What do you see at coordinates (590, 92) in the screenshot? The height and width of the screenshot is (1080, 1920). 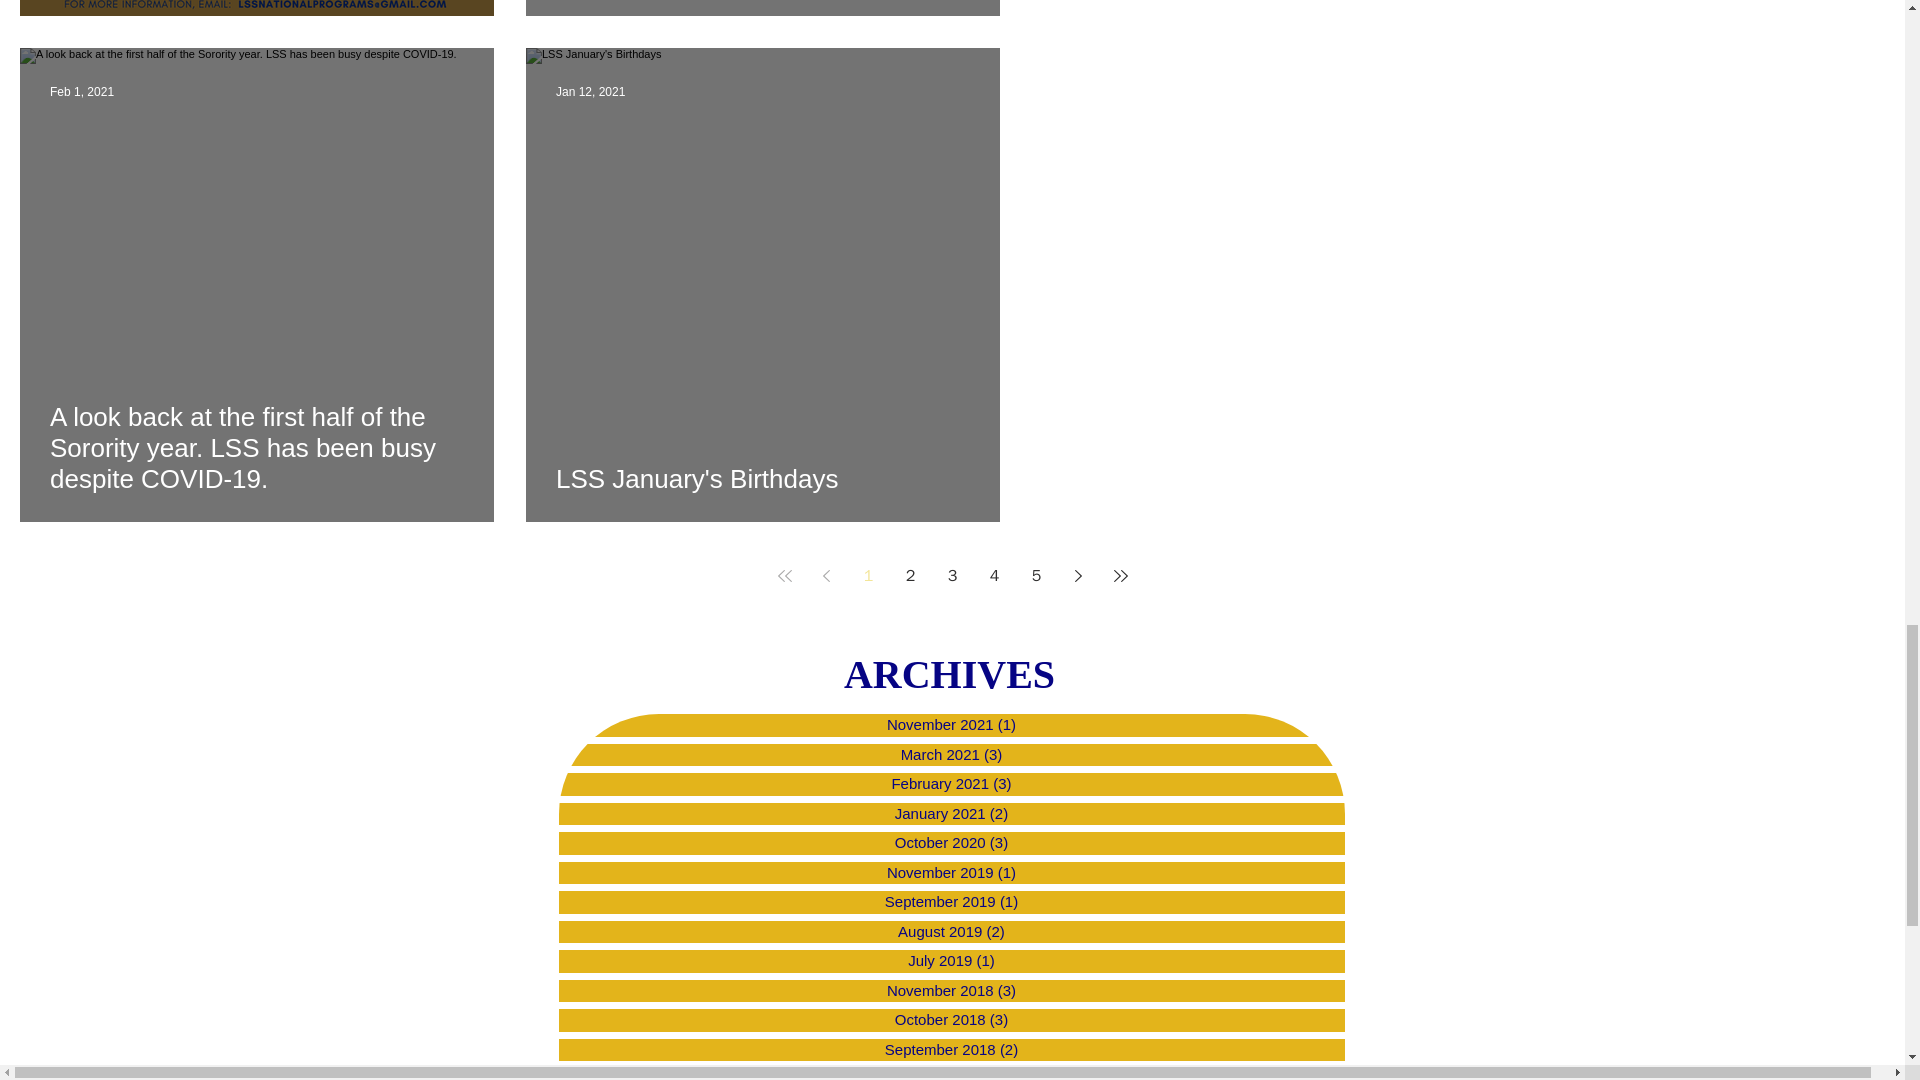 I see `Jan 12, 2021` at bounding box center [590, 92].